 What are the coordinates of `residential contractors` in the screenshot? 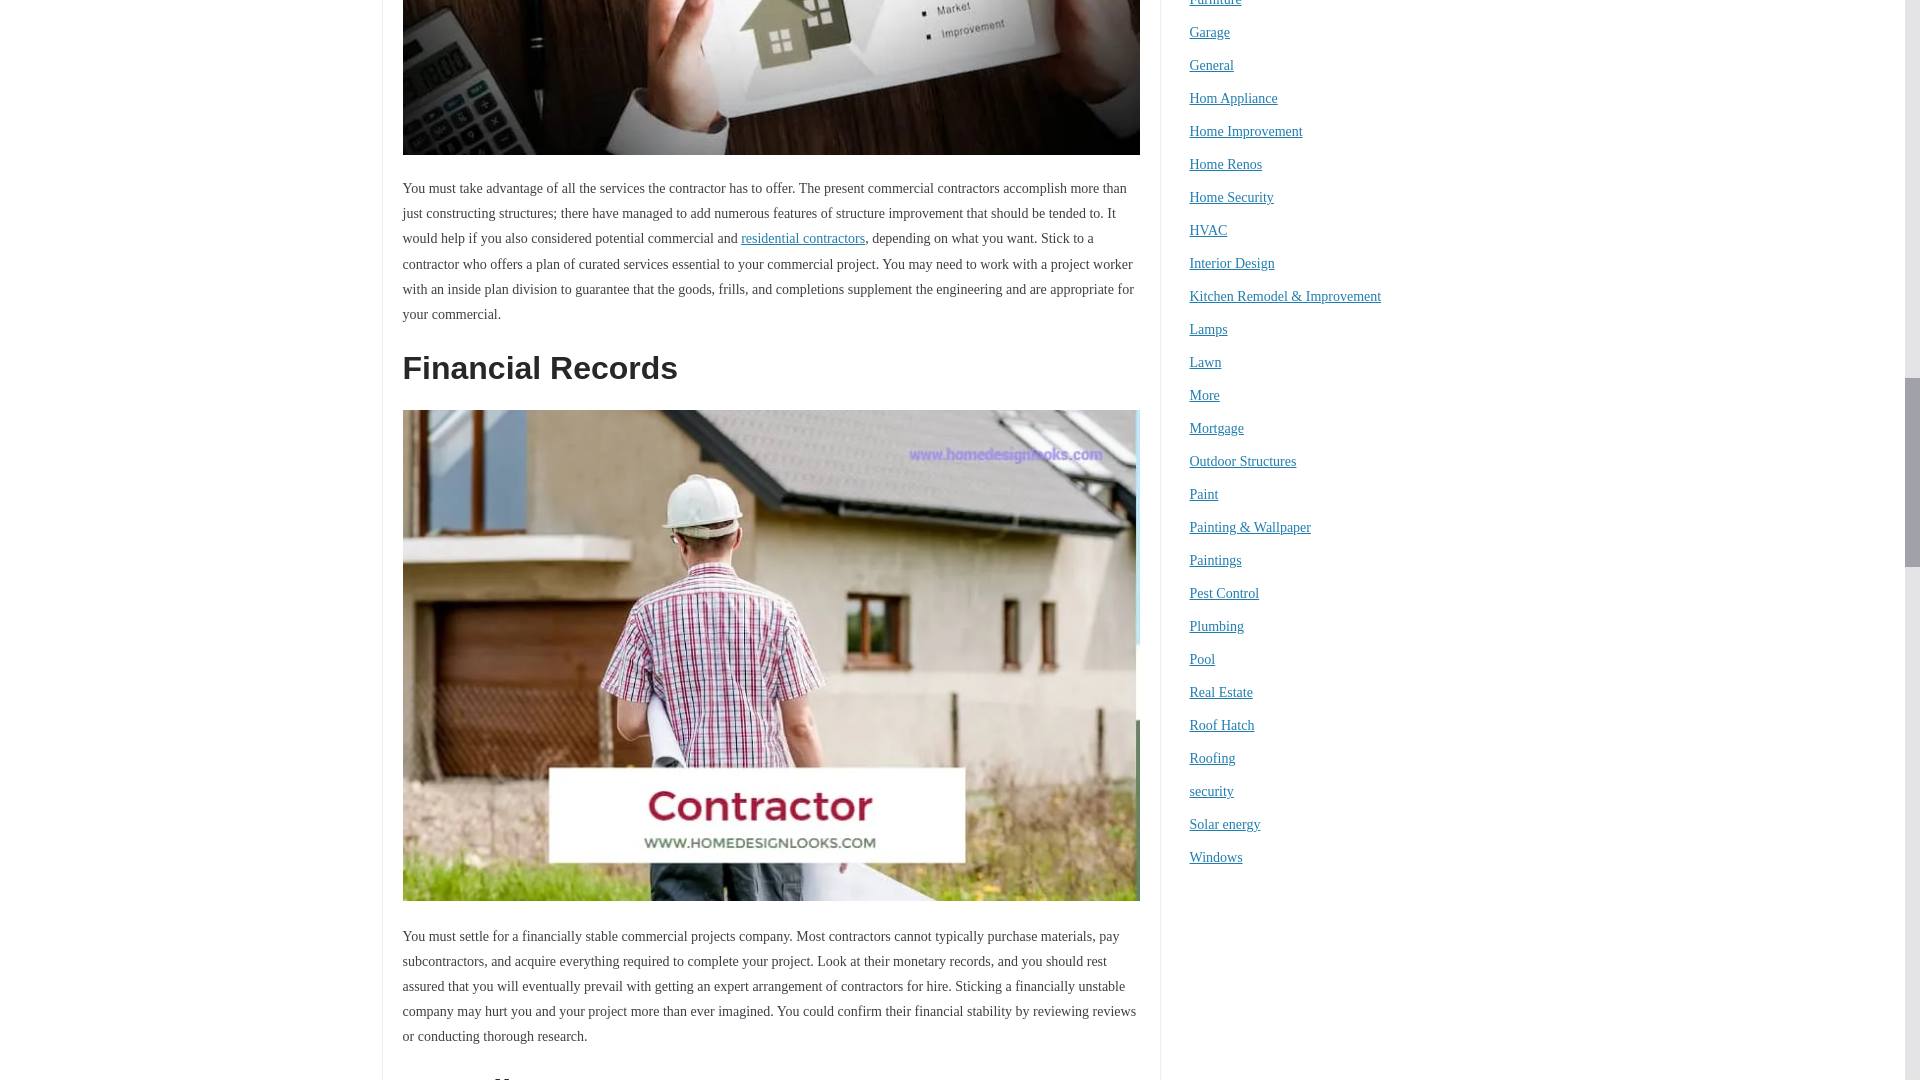 It's located at (803, 238).